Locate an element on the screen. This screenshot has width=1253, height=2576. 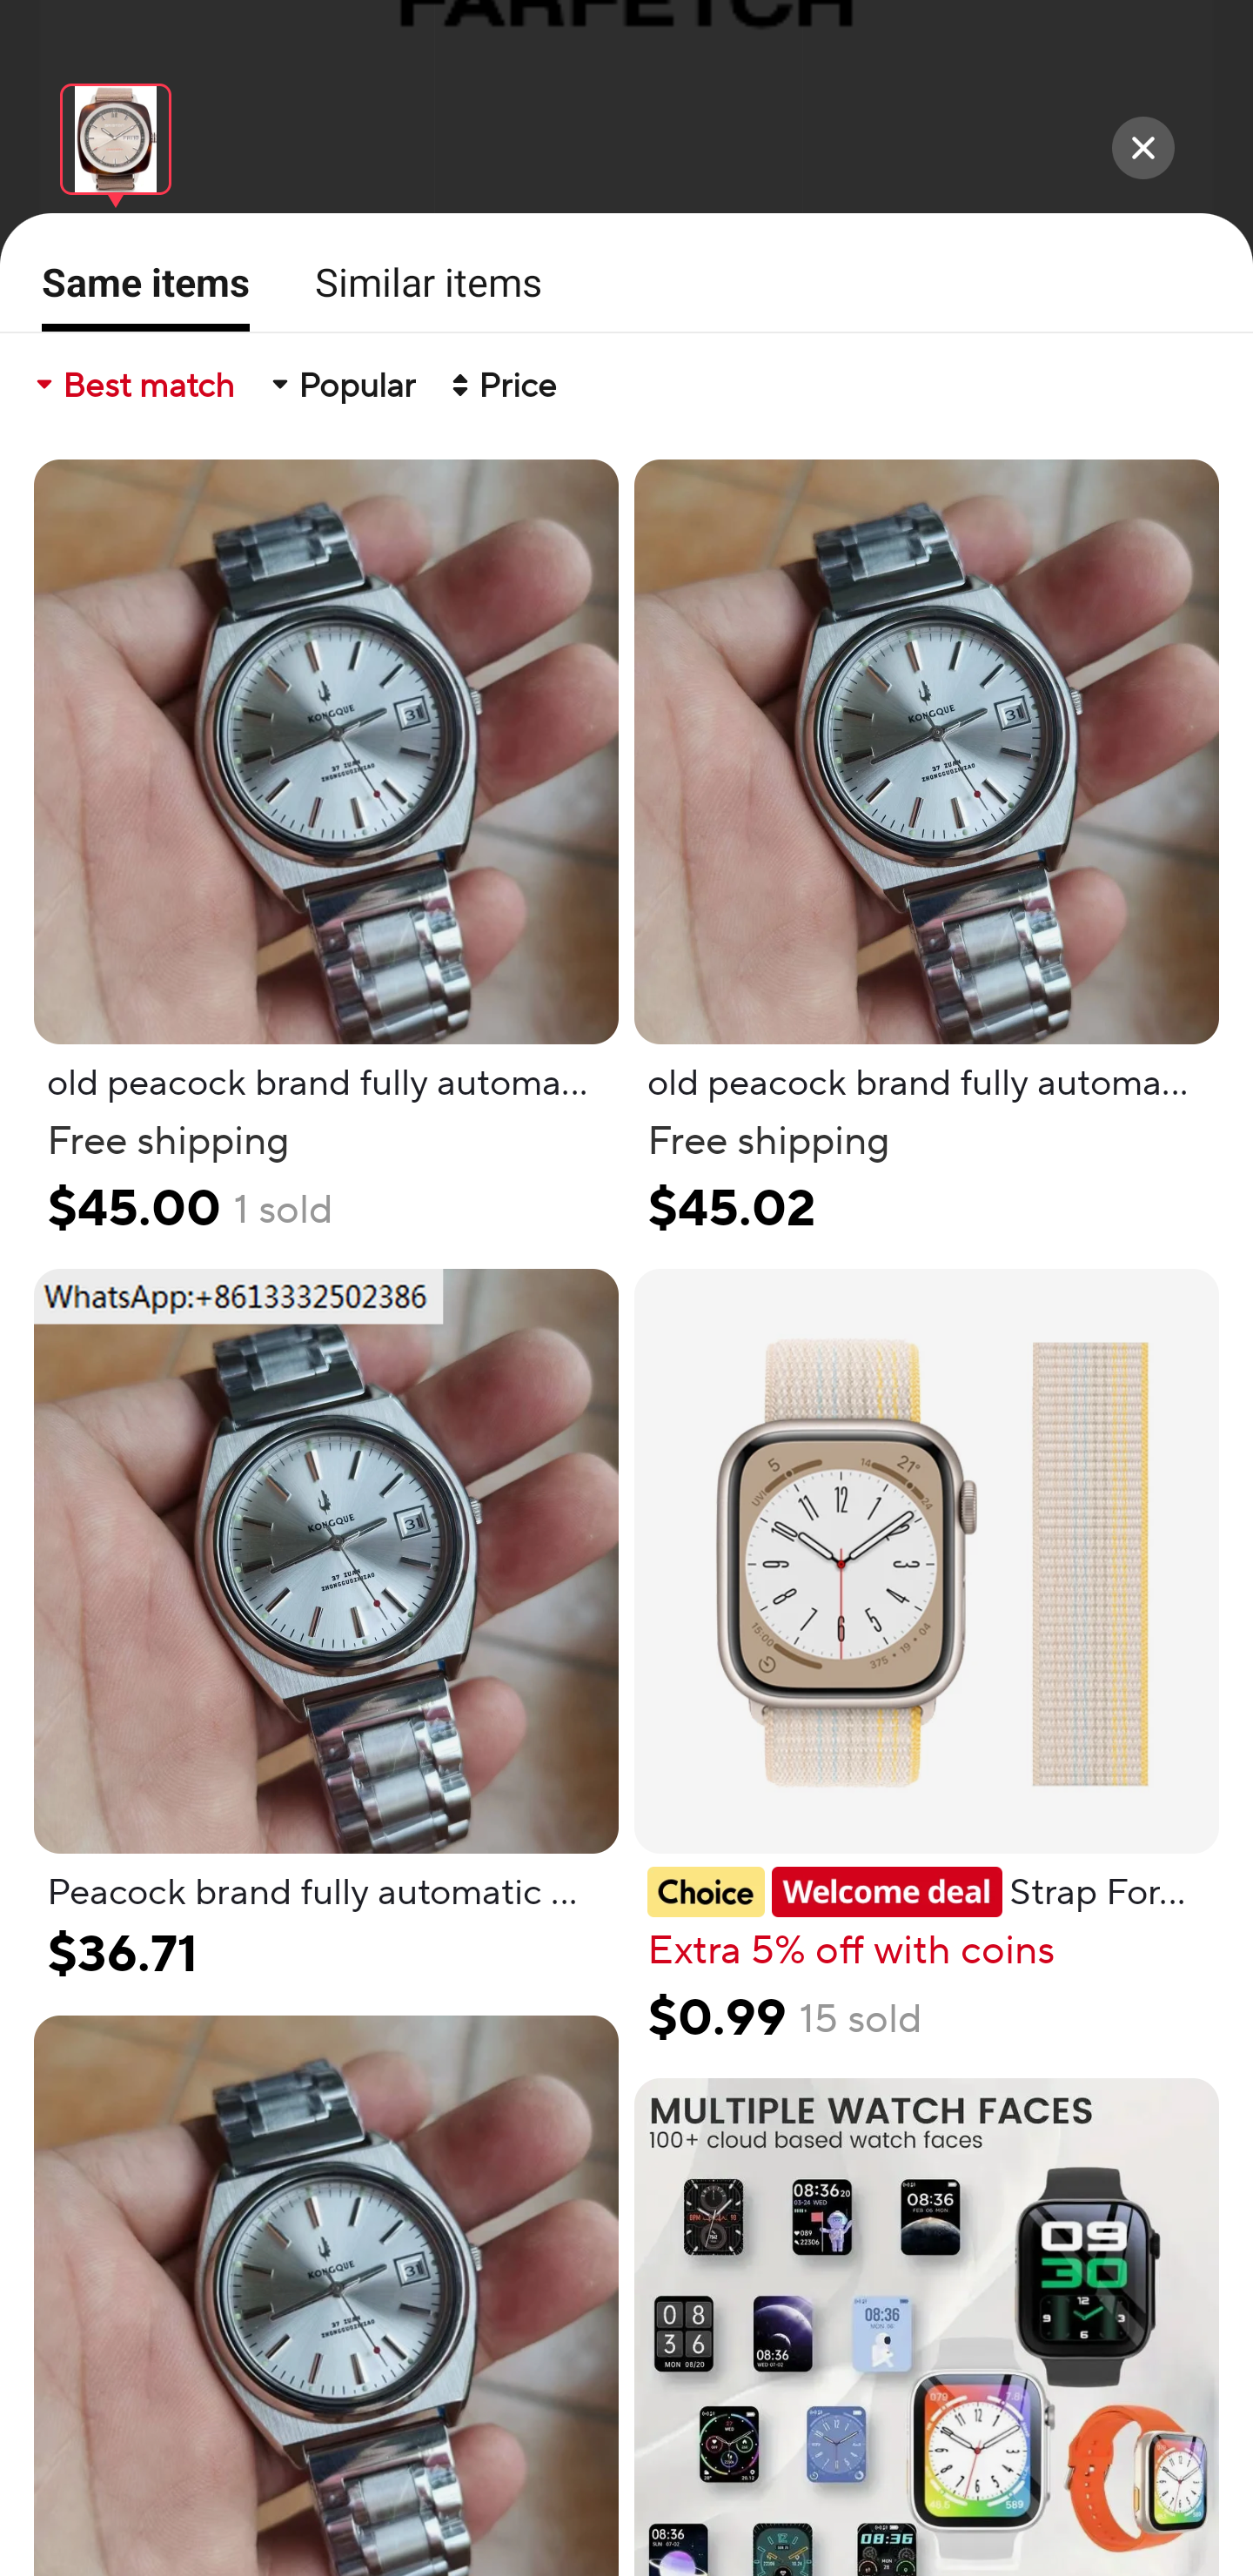
Similar items is located at coordinates (419, 282).